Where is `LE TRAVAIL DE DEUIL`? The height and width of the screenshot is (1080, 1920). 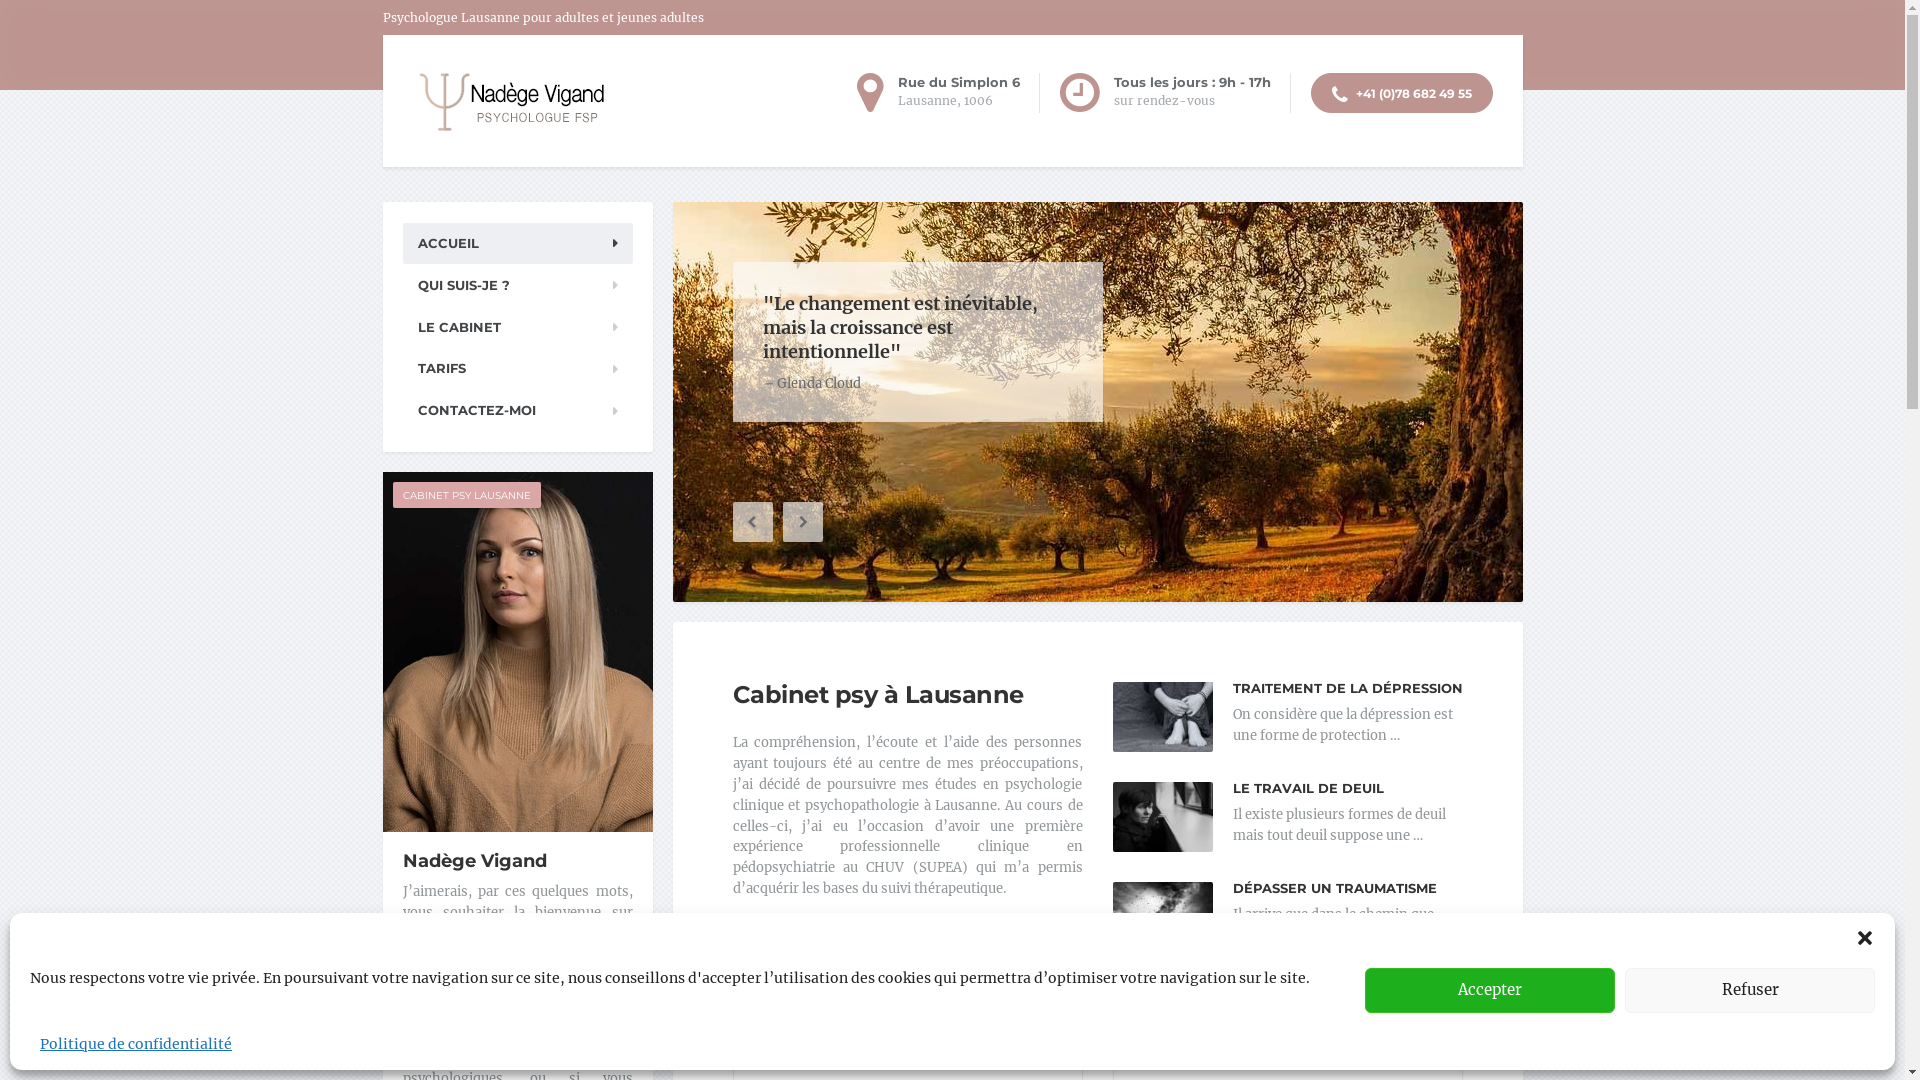
LE TRAVAIL DE DEUIL is located at coordinates (1308, 788).